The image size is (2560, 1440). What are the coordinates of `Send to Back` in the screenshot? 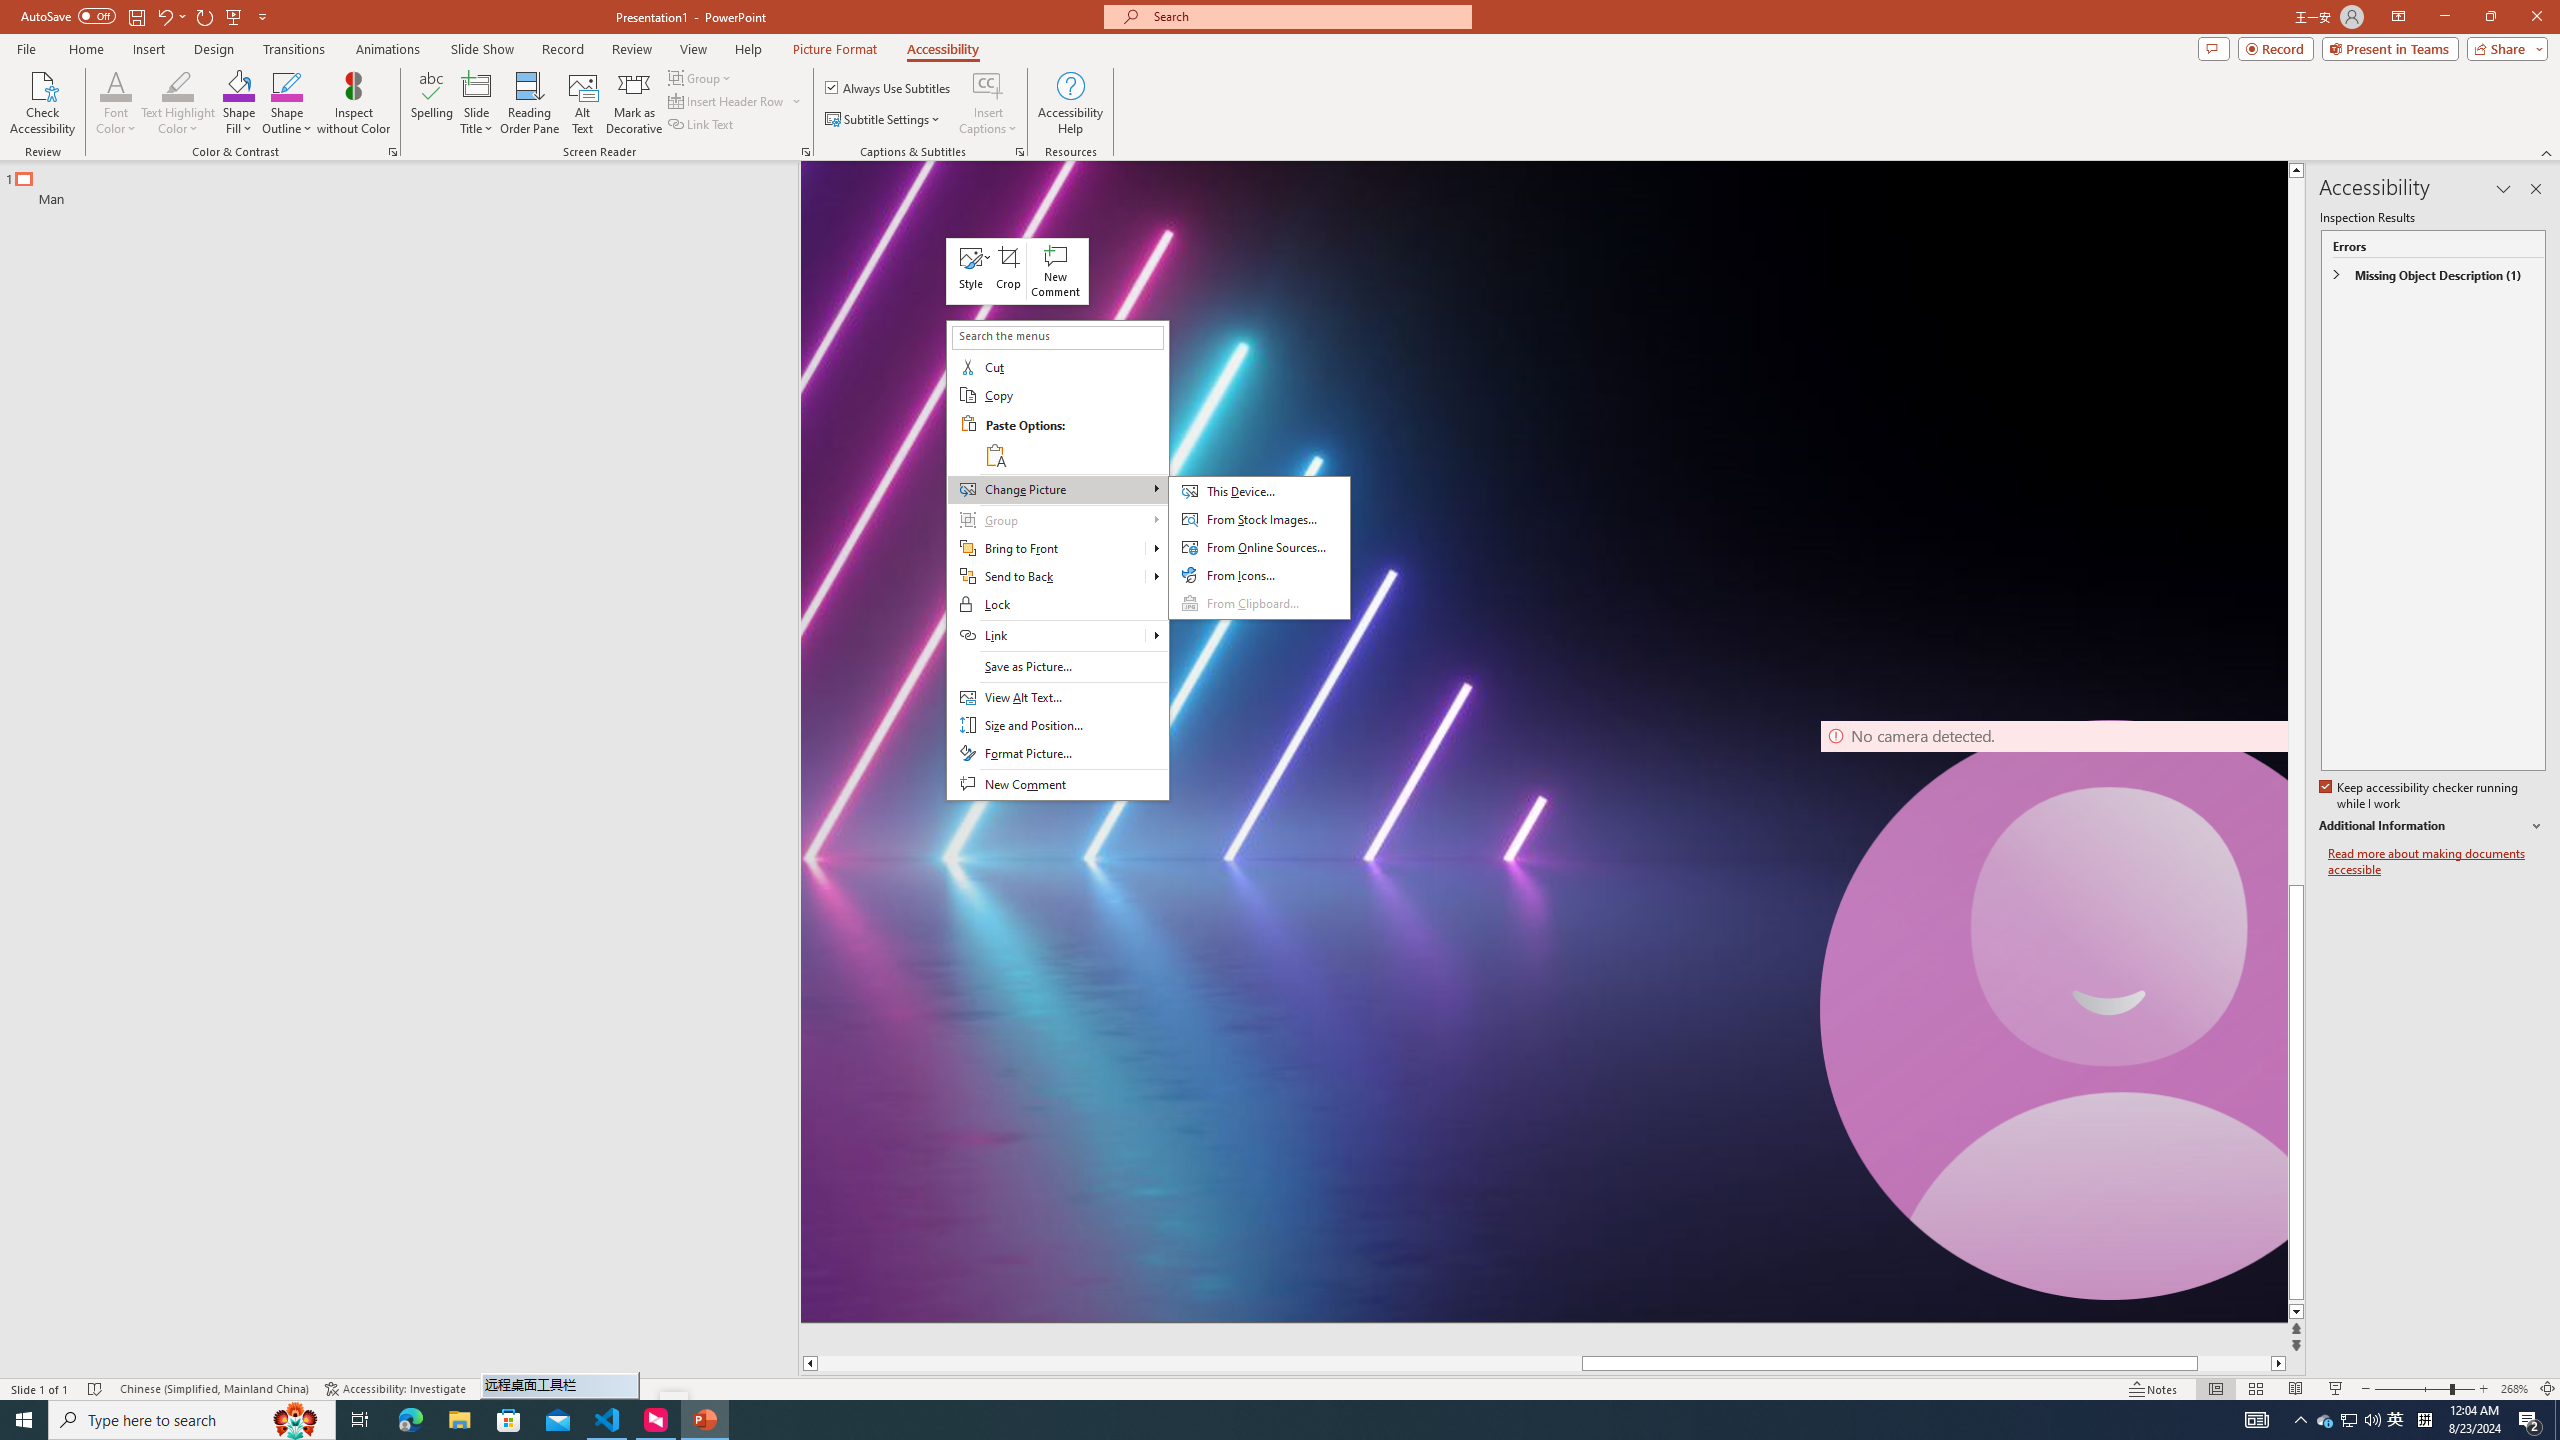 It's located at (1156, 576).